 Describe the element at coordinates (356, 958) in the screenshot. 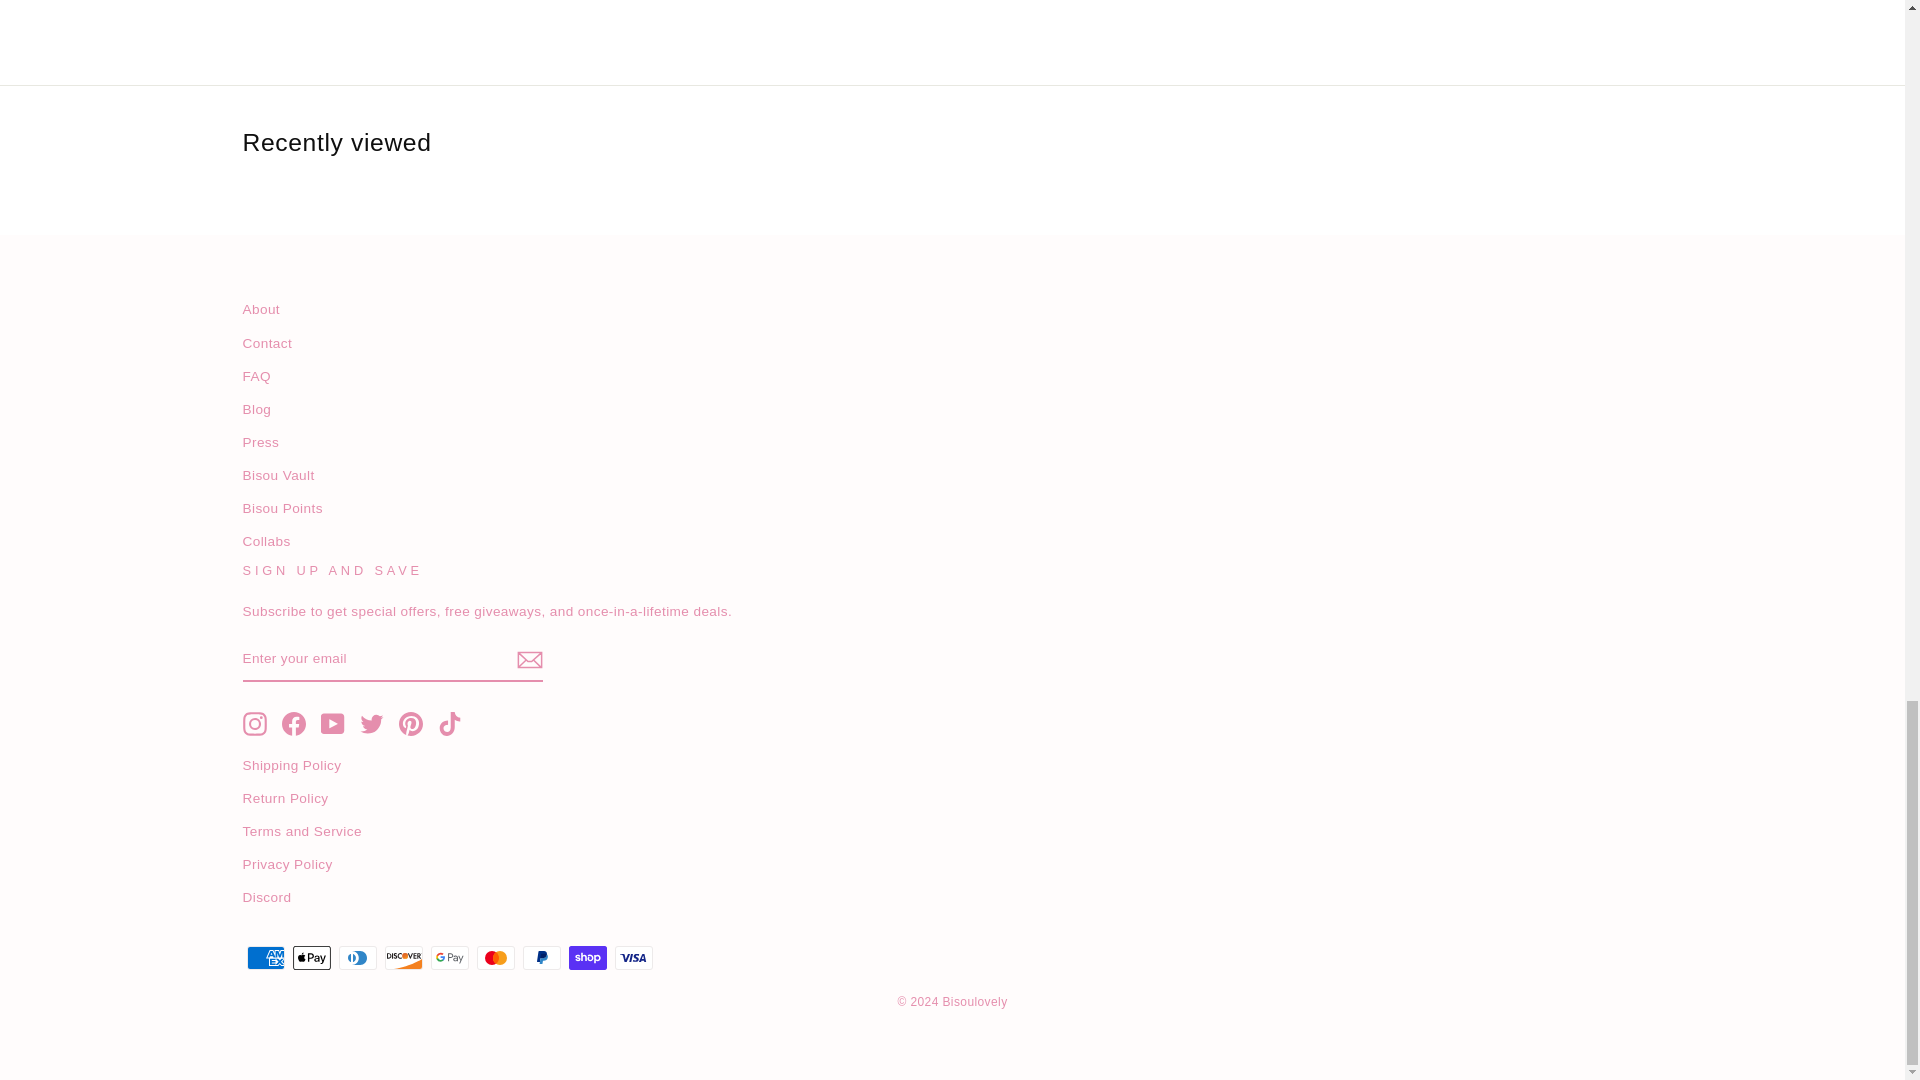

I see `Diners Club` at that location.